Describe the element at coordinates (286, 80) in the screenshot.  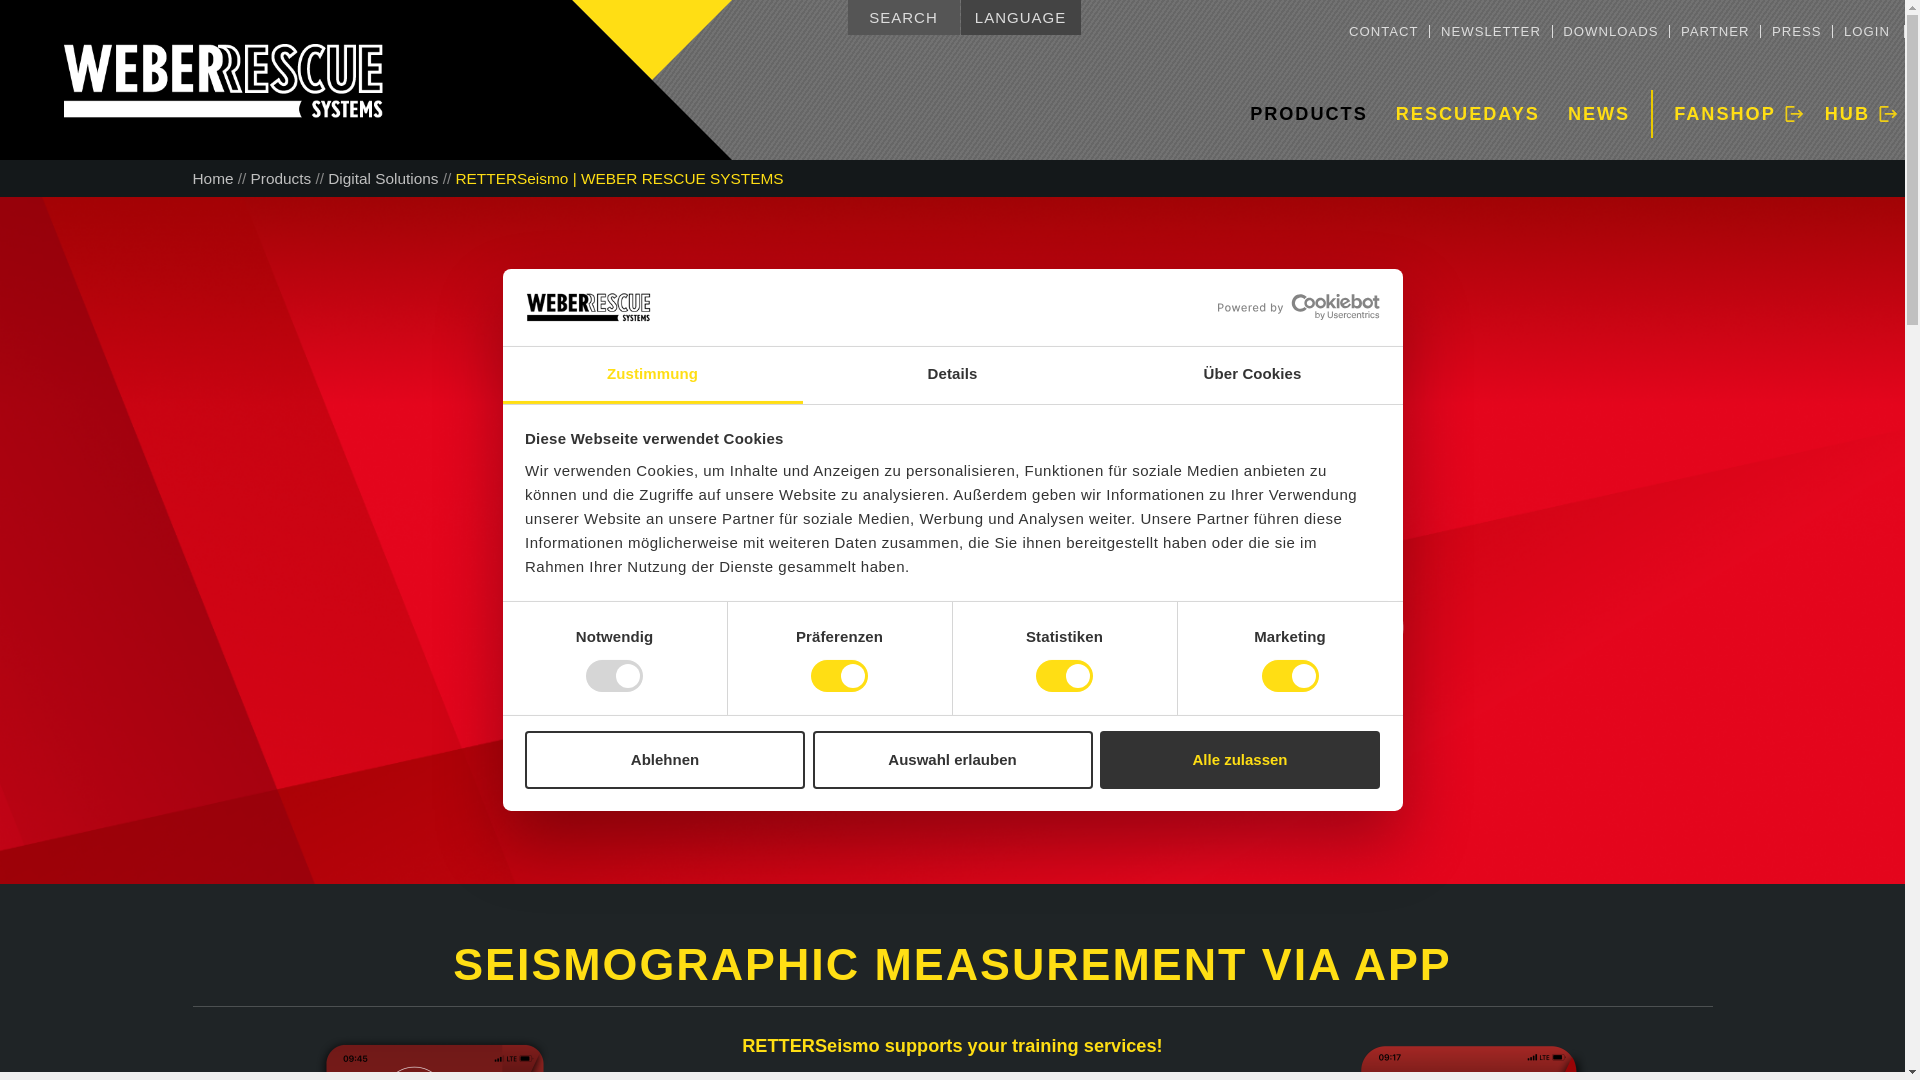
I see `To home page` at that location.